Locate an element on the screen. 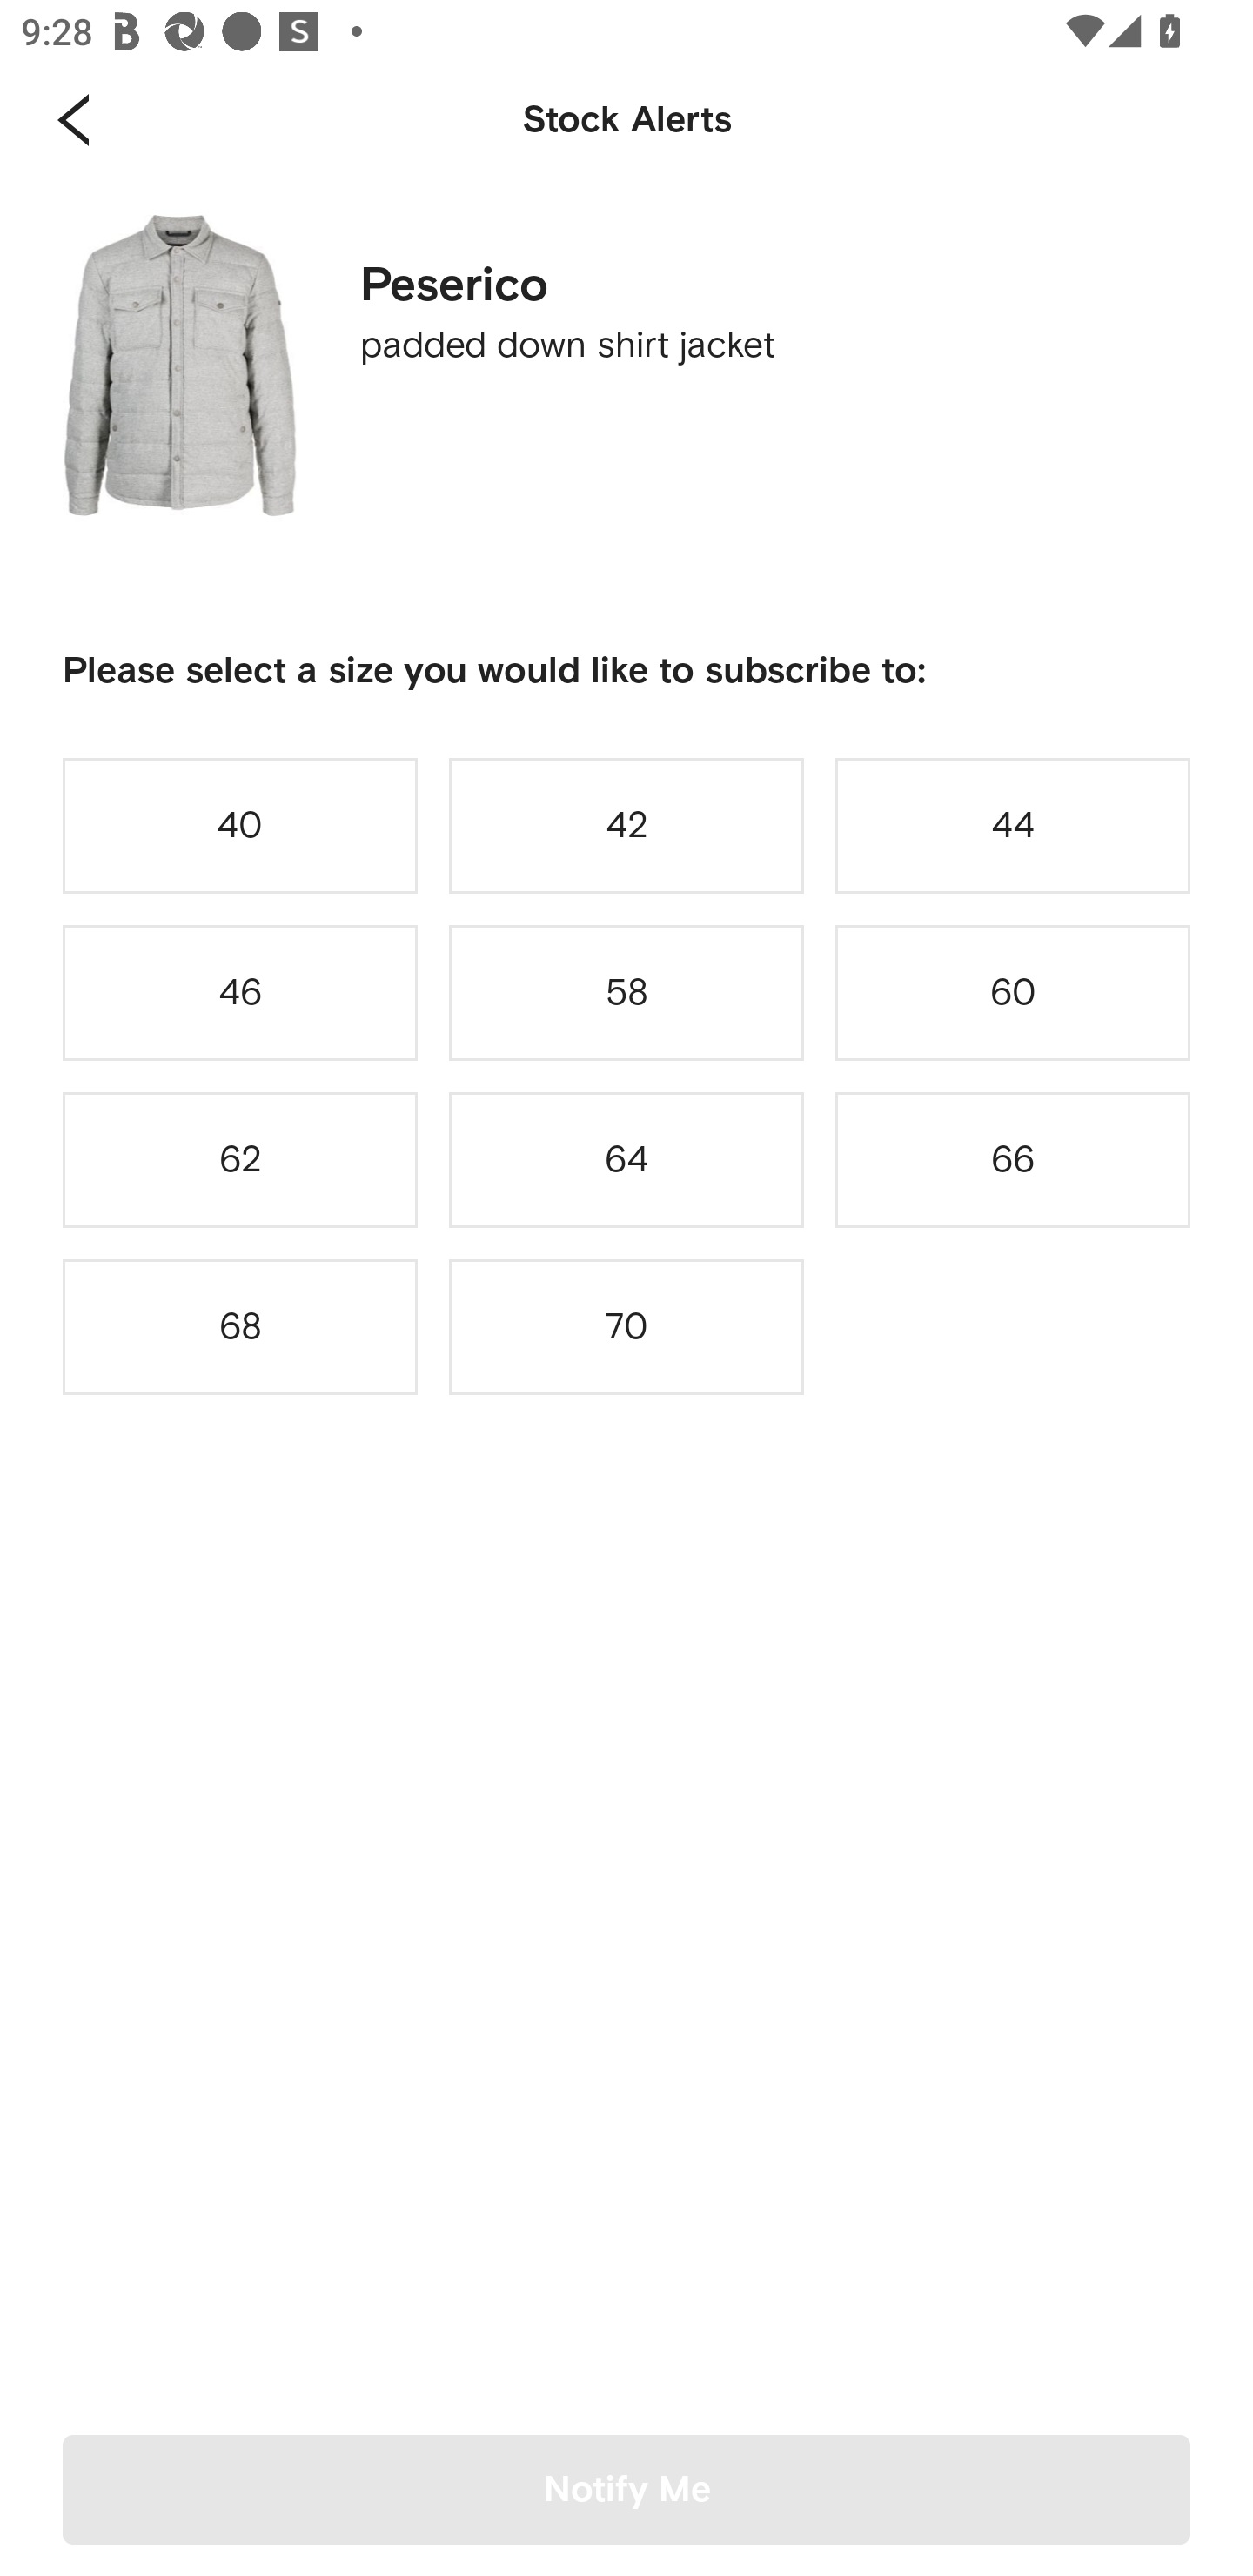 This screenshot has width=1253, height=2576. 44 is located at coordinates (1013, 825).